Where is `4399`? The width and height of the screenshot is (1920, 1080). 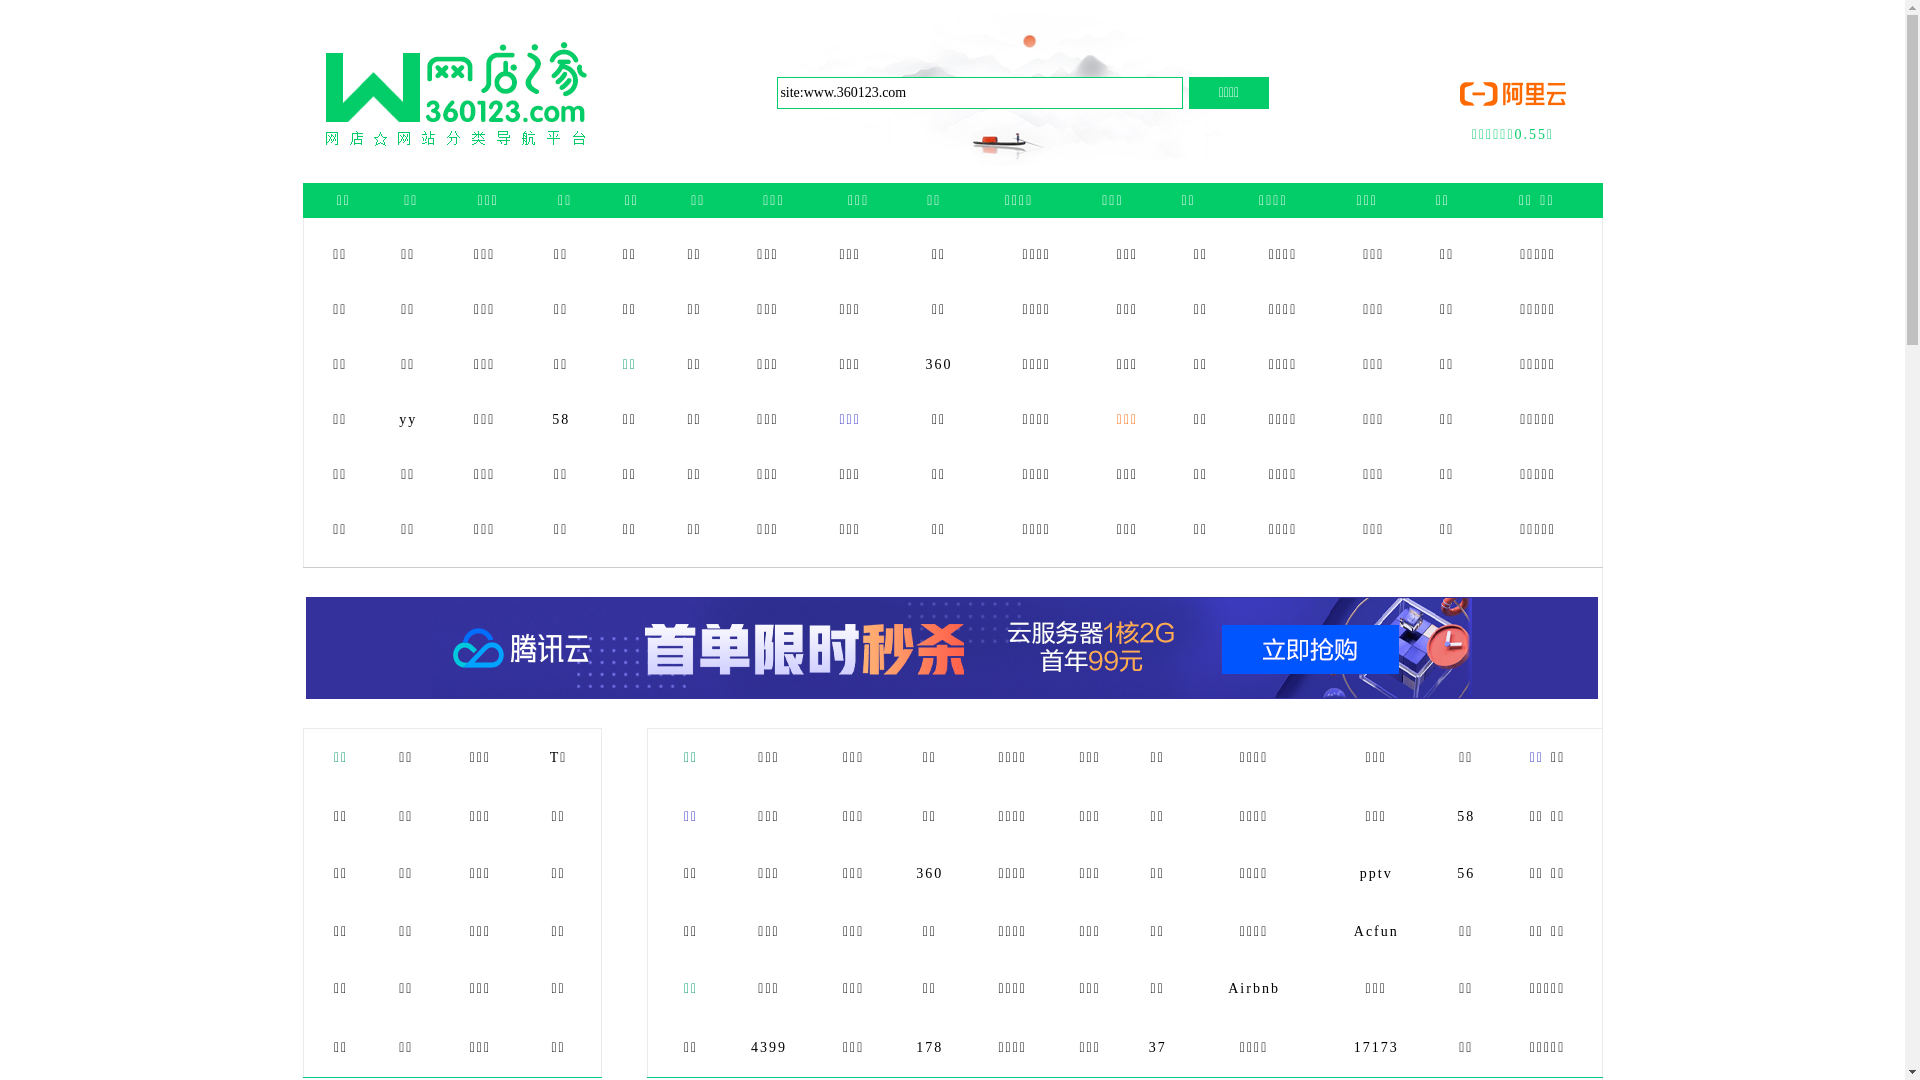
4399 is located at coordinates (769, 1048).